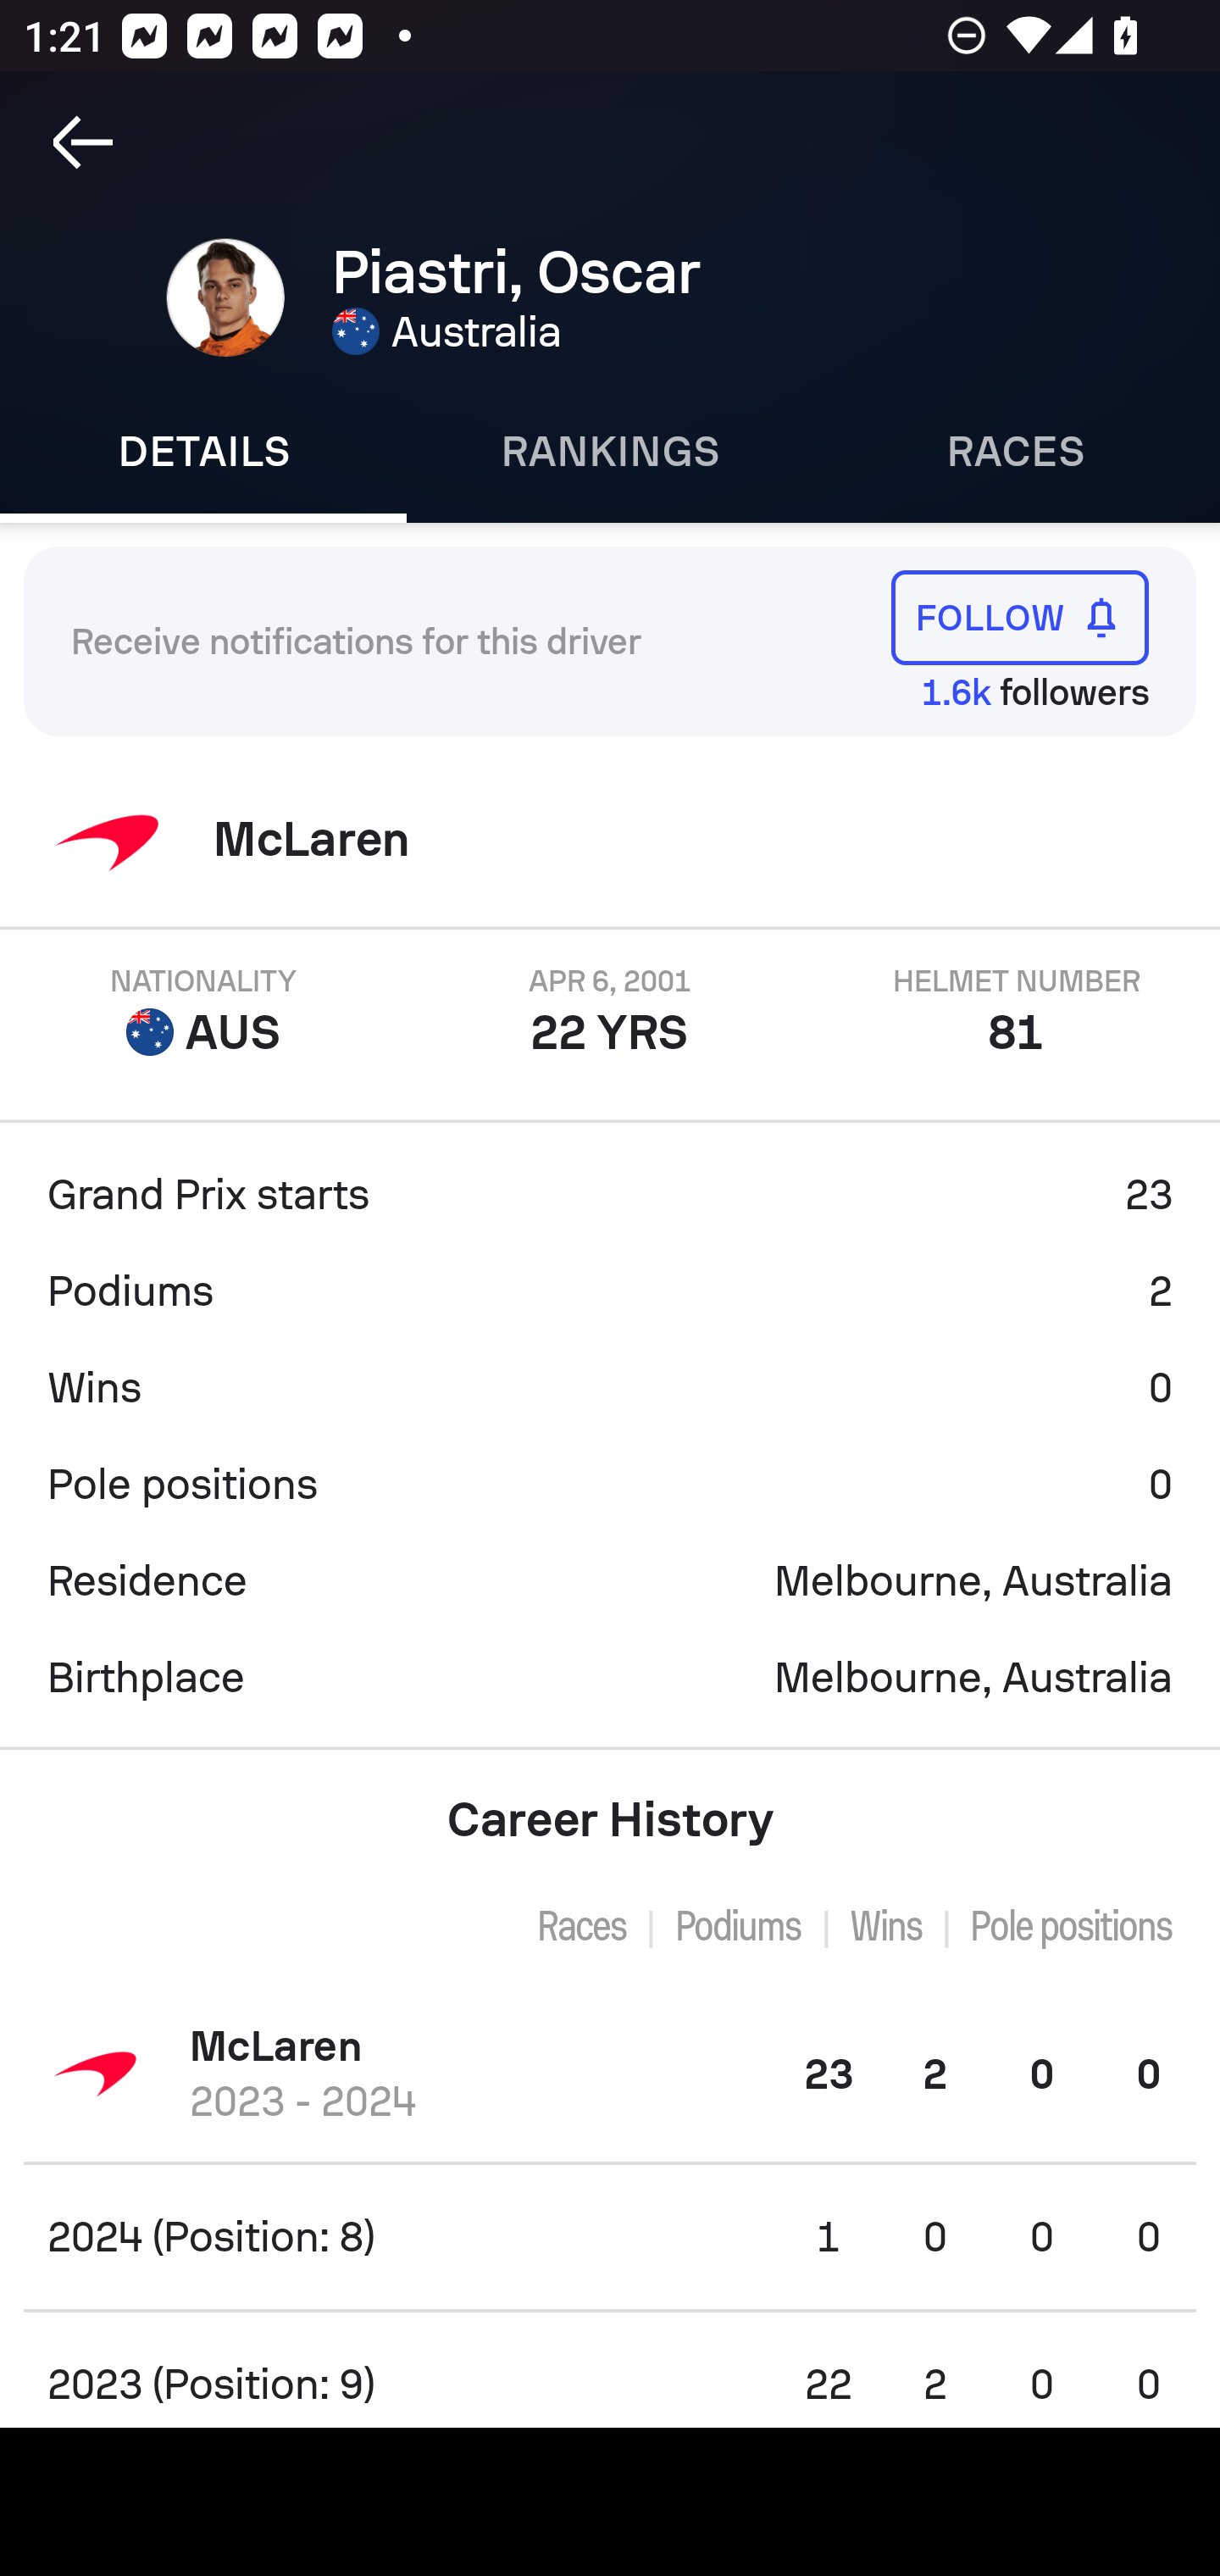 The height and width of the screenshot is (2576, 1220). Describe the element at coordinates (610, 1388) in the screenshot. I see `Wins 0` at that location.